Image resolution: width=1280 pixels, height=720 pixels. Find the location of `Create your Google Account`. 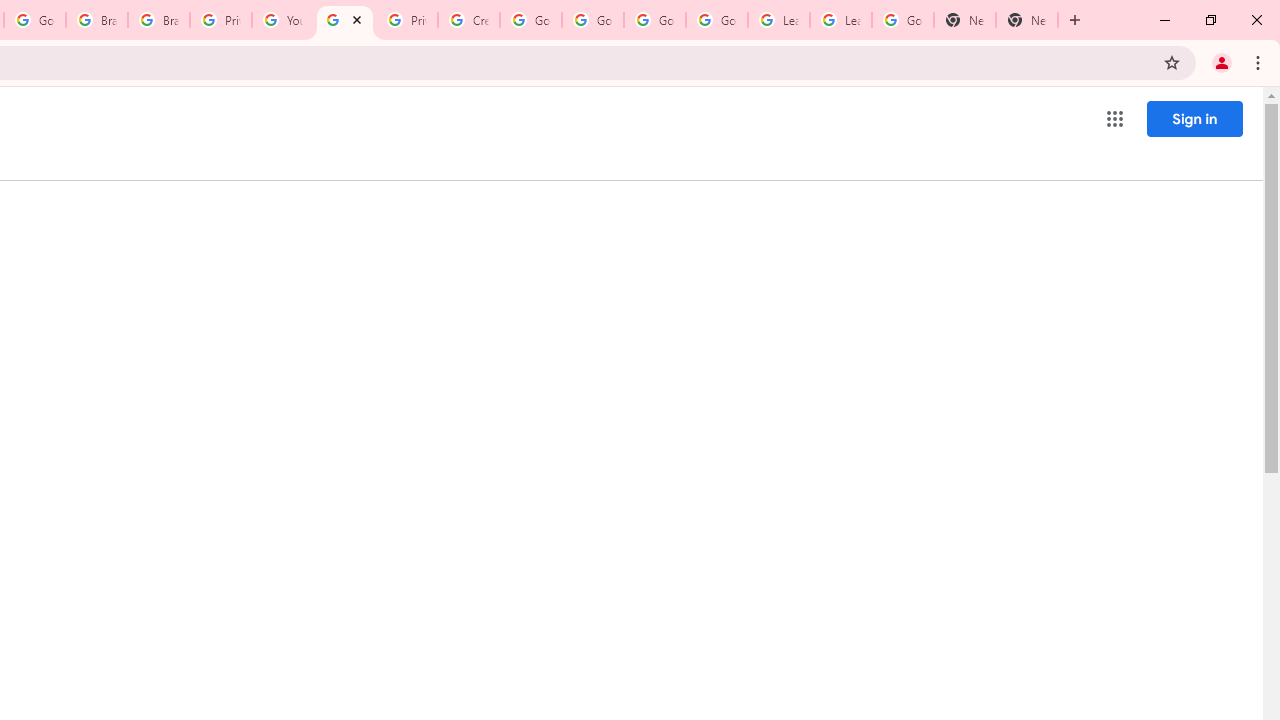

Create your Google Account is located at coordinates (468, 20).